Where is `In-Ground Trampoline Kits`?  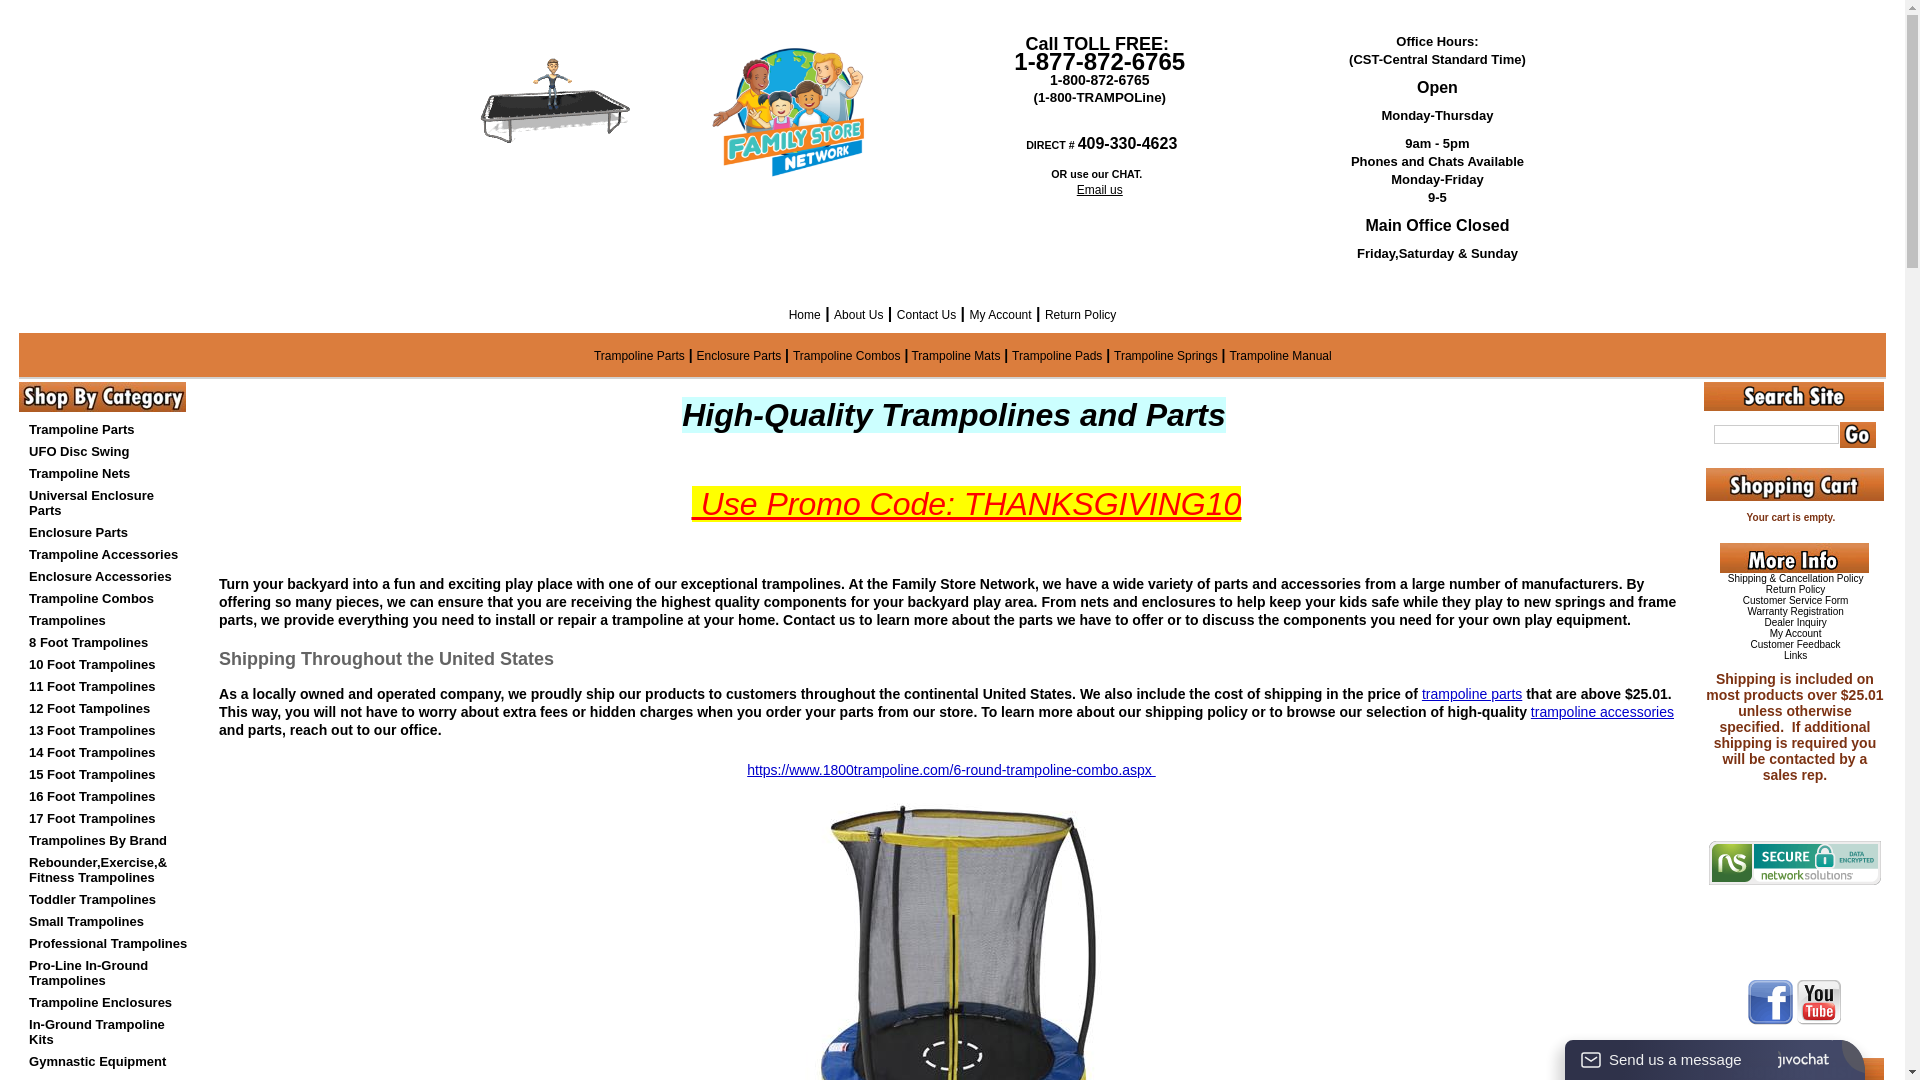 In-Ground Trampoline Kits is located at coordinates (97, 1032).